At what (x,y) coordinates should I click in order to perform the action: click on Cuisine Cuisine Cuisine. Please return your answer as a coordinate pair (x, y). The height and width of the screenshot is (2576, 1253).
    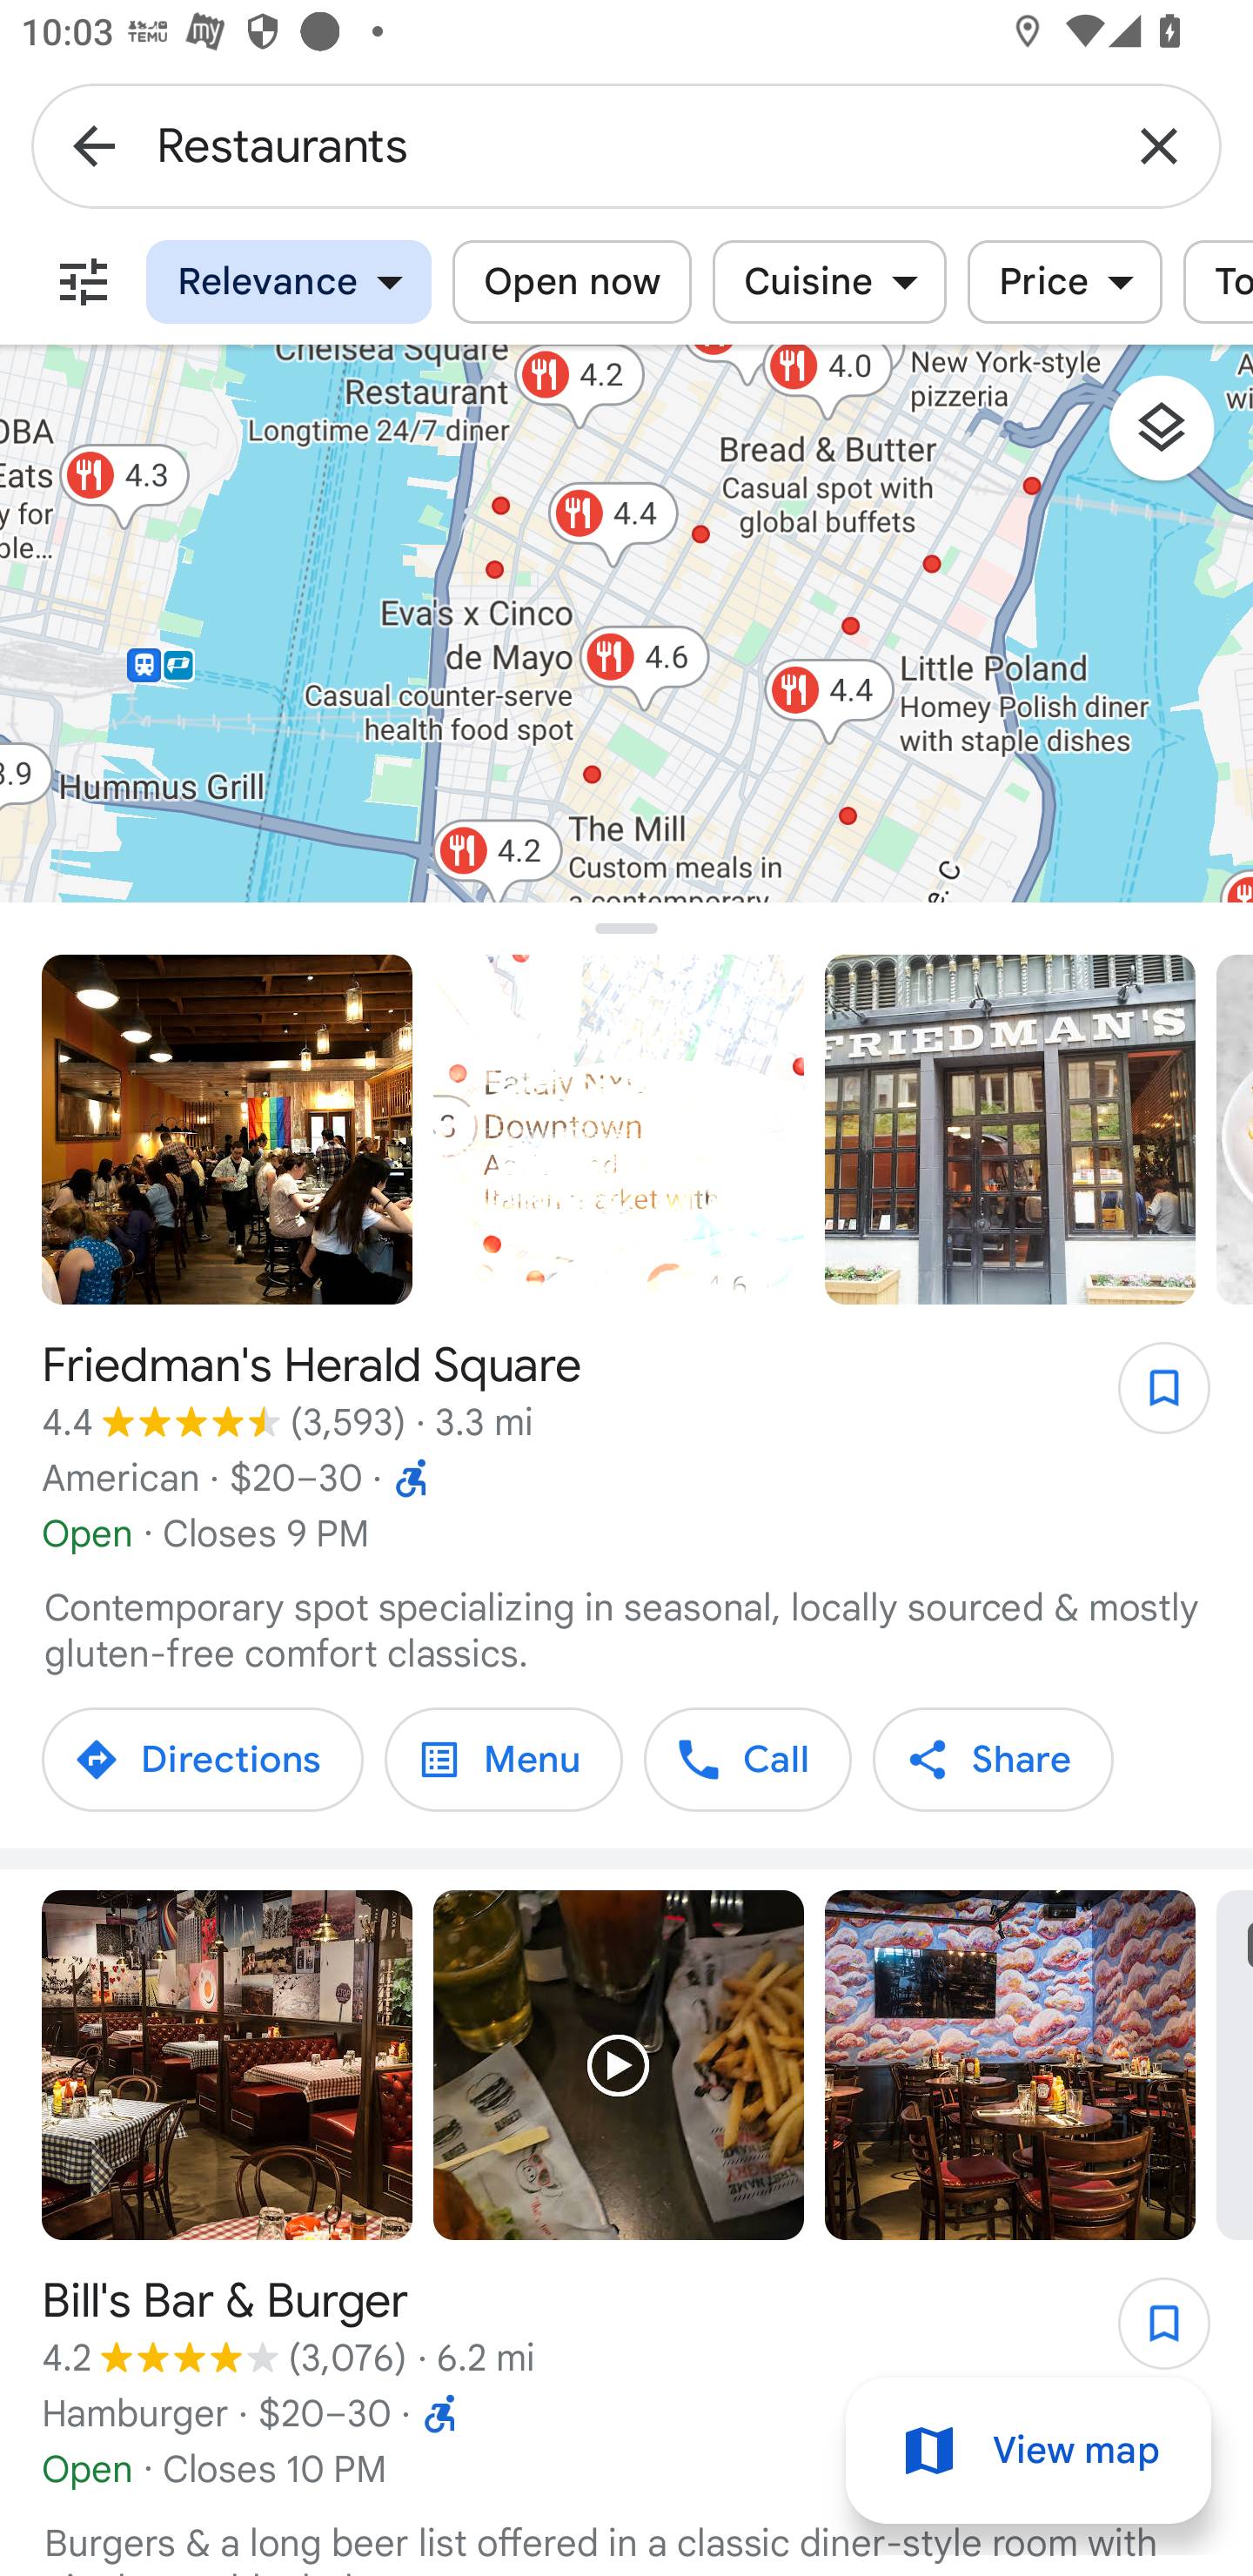
    Looking at the image, I should click on (830, 282).